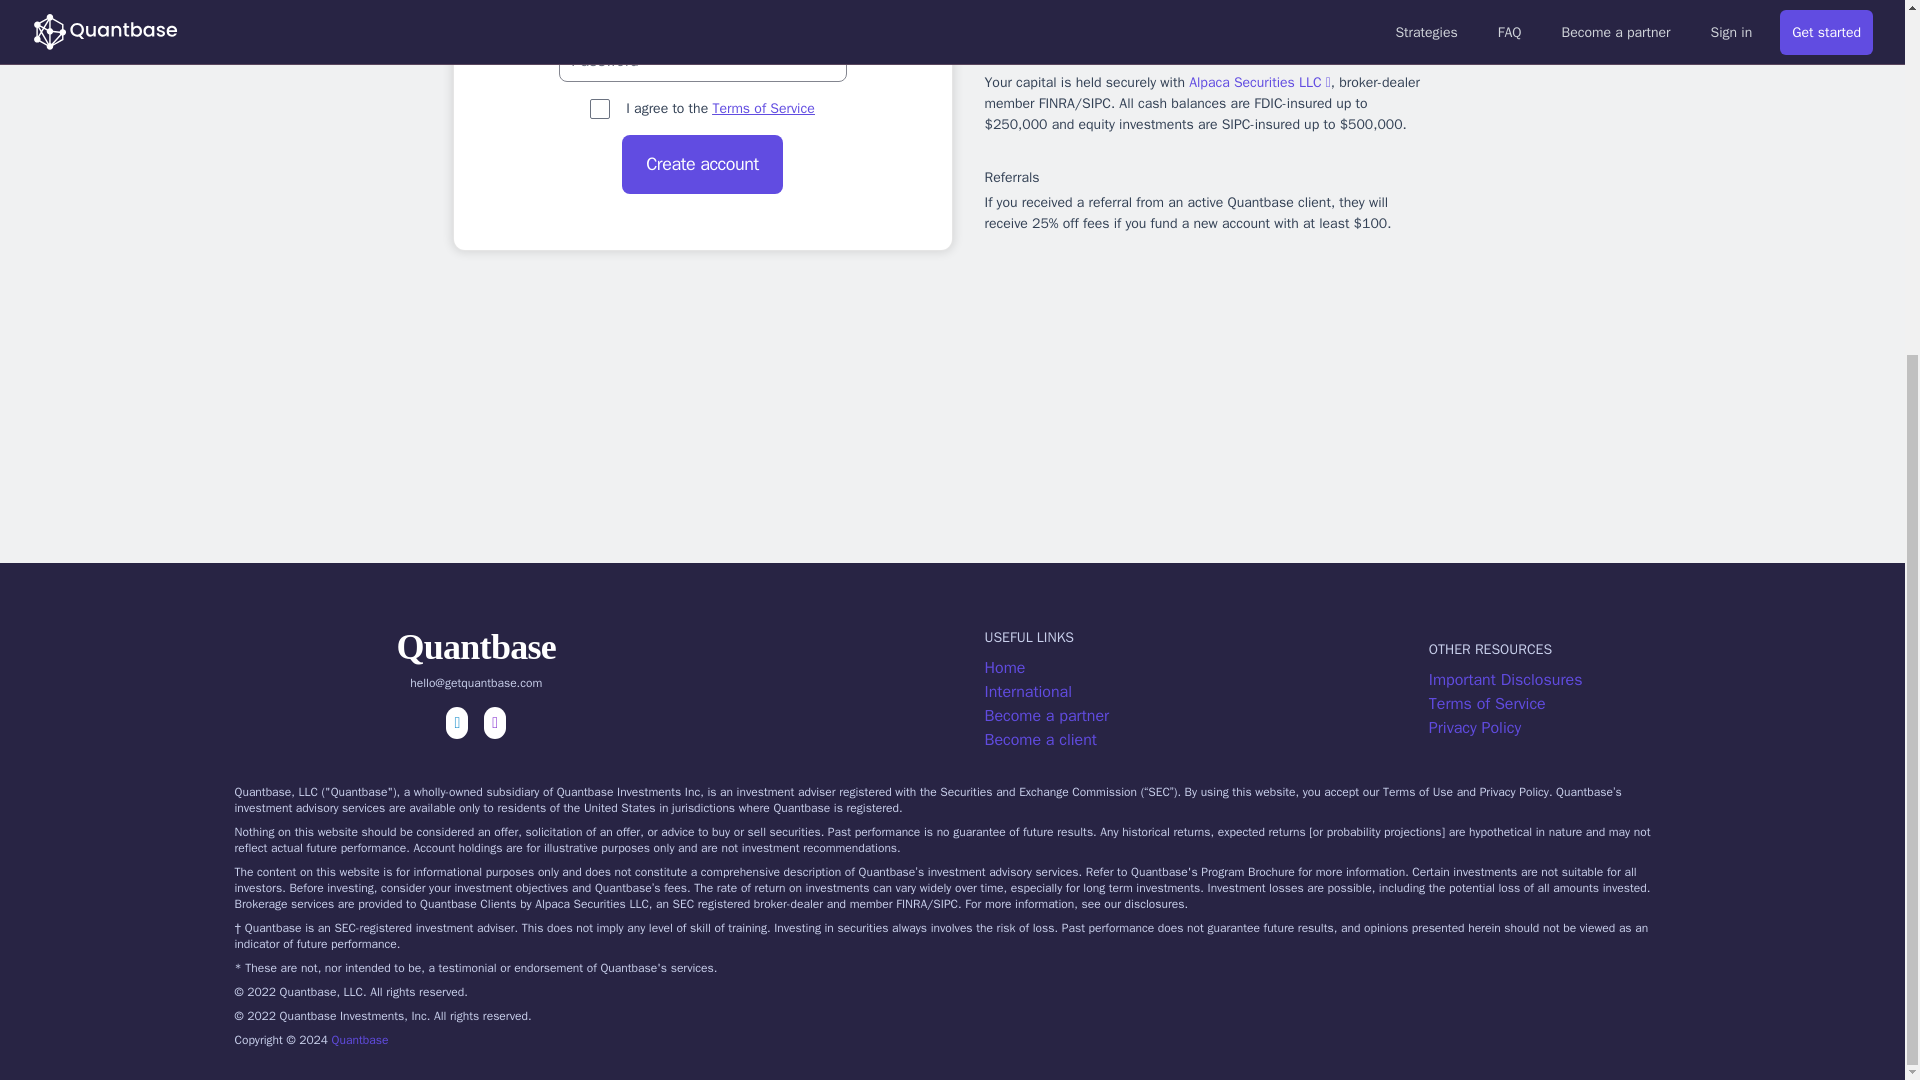 This screenshot has width=1920, height=1080. What do you see at coordinates (1259, 82) in the screenshot?
I see `Alpaca Securities LLC` at bounding box center [1259, 82].